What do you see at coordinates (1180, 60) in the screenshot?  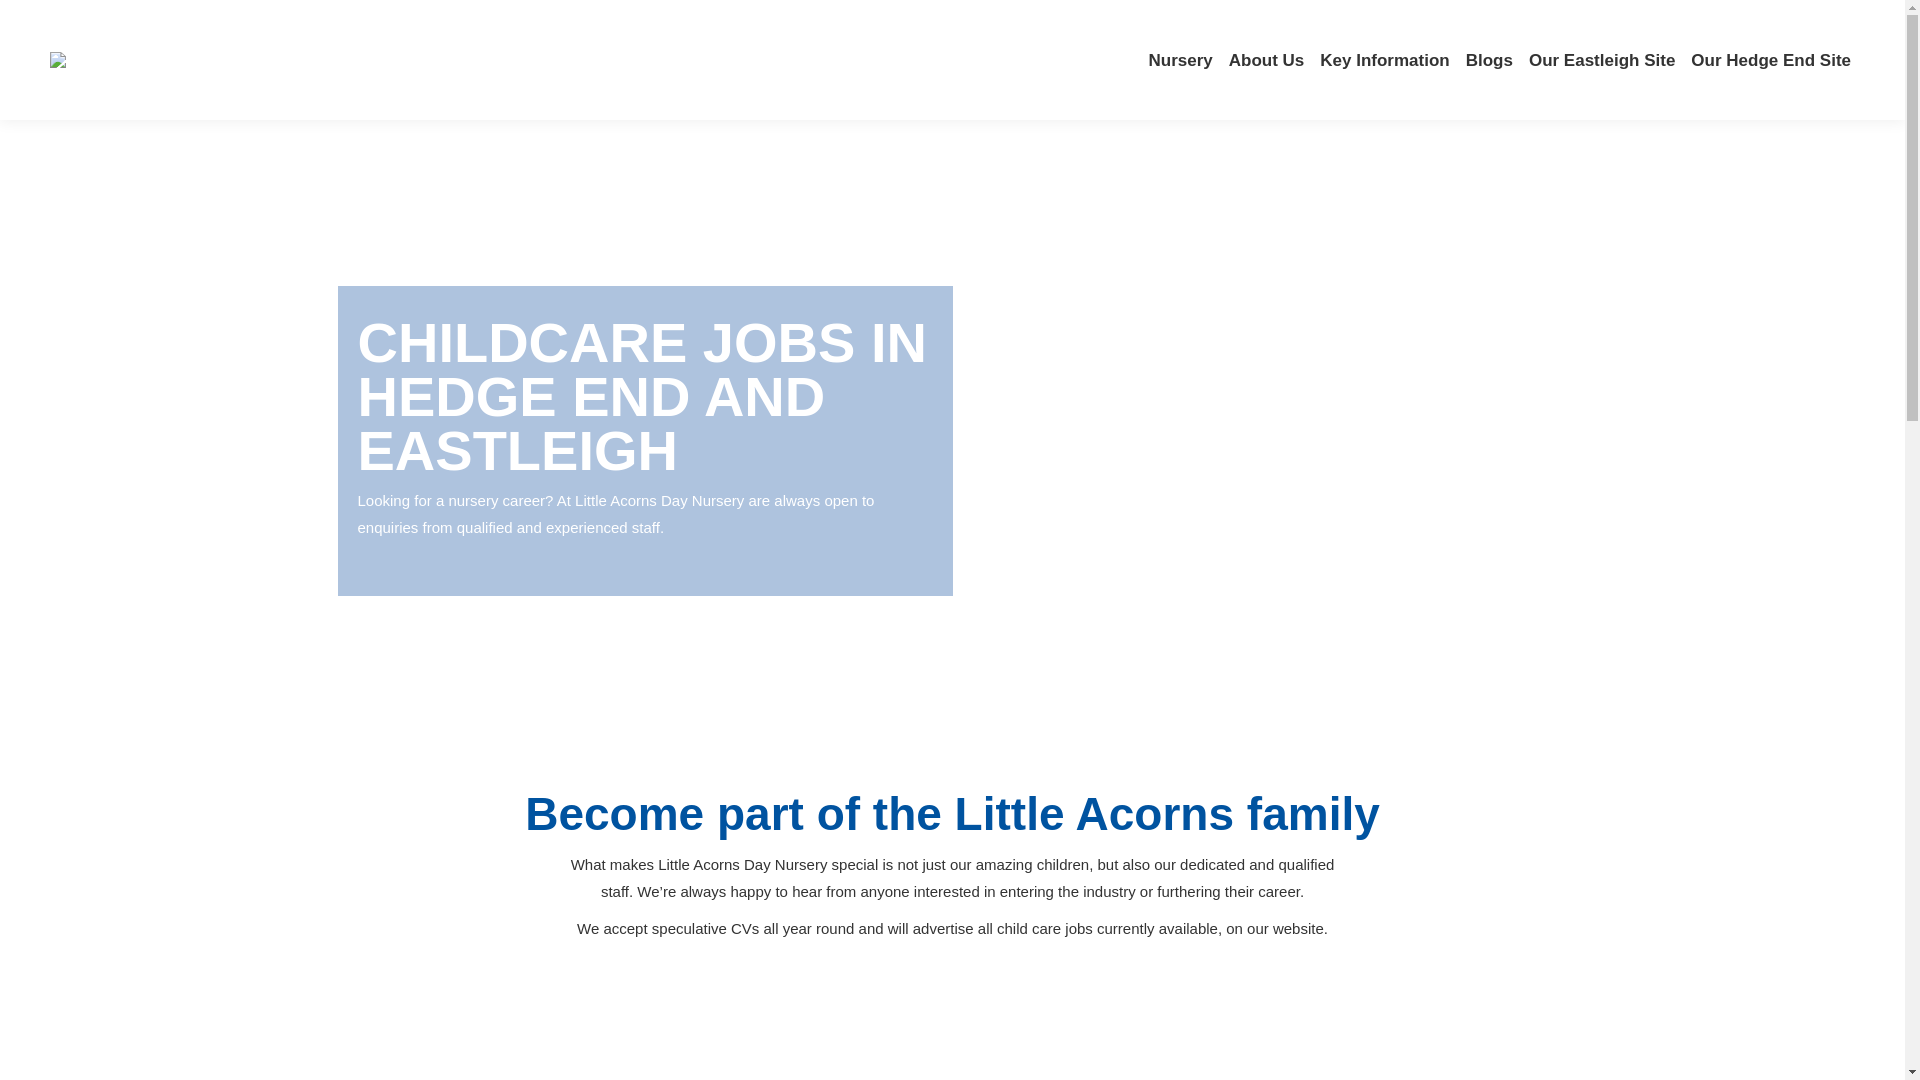 I see `Nursery` at bounding box center [1180, 60].